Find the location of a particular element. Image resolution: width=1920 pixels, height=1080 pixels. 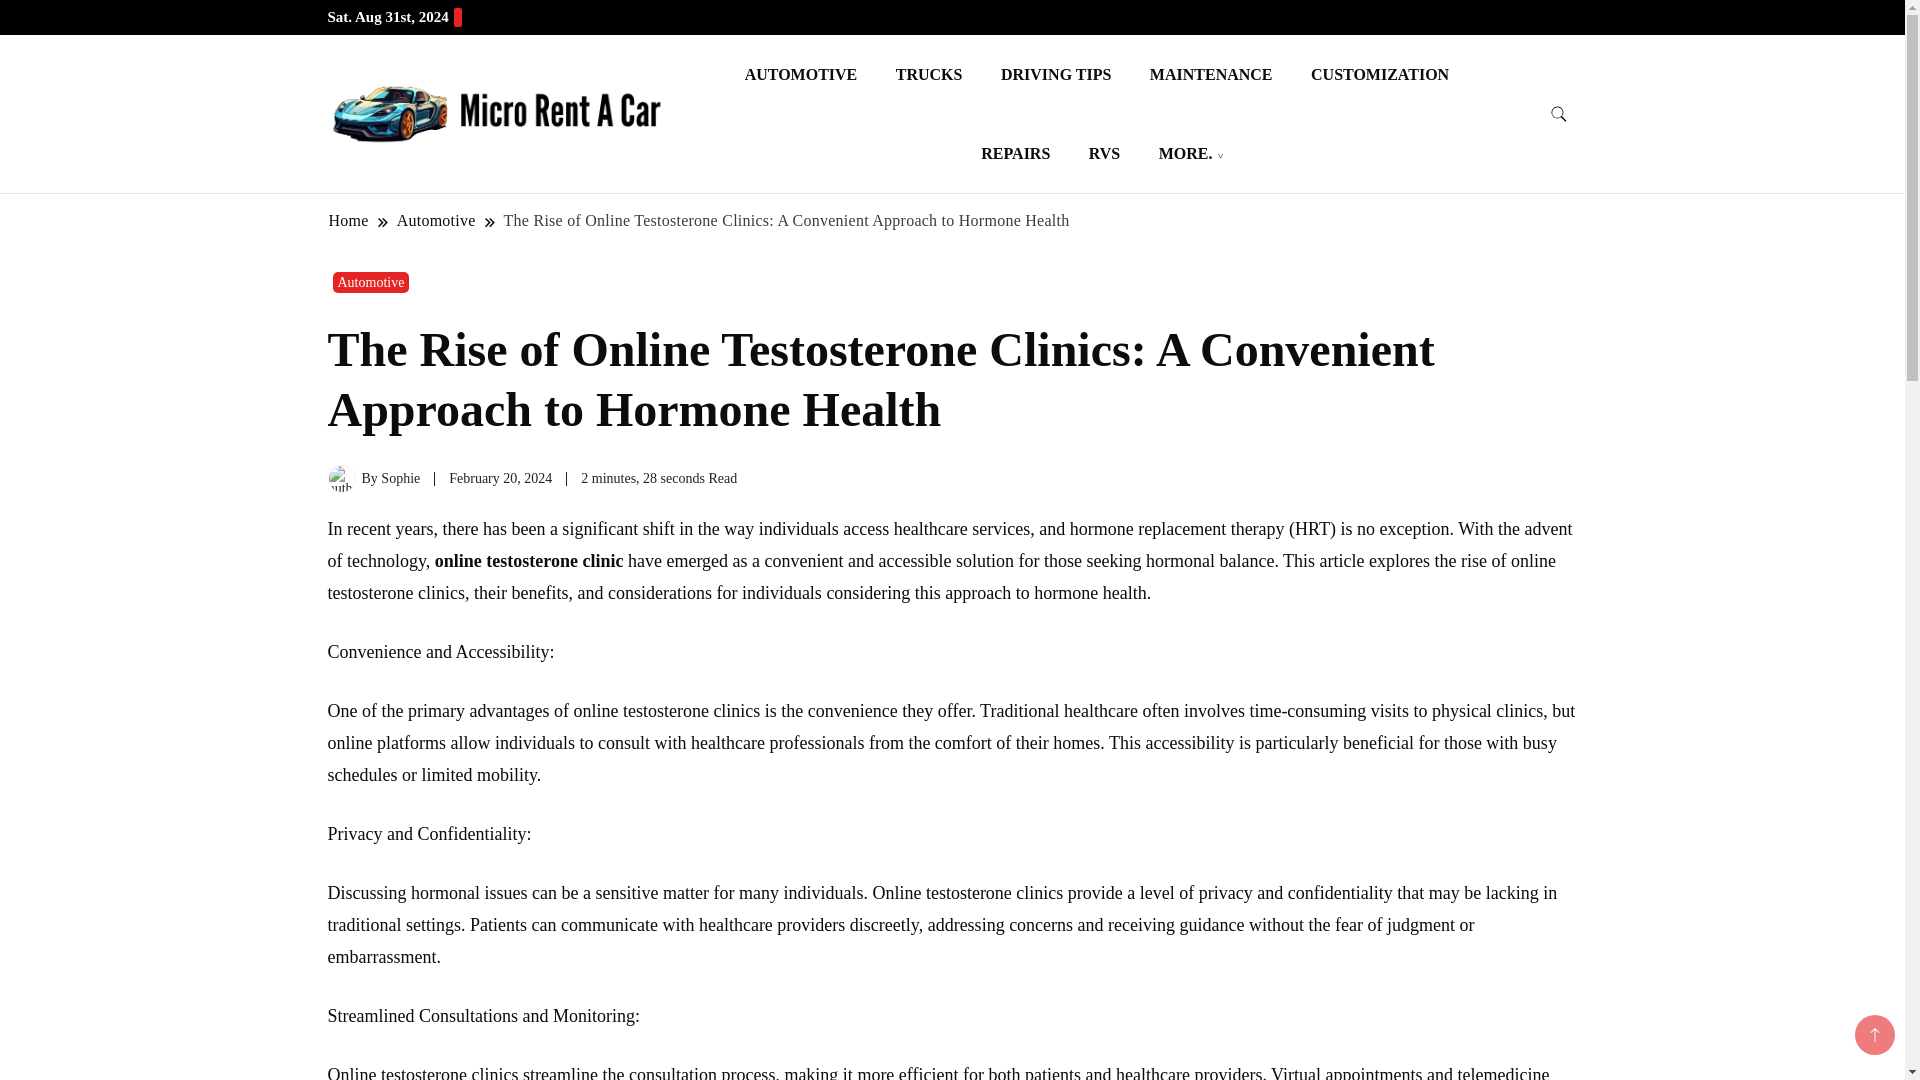

DRIVING TIPS is located at coordinates (1056, 74).